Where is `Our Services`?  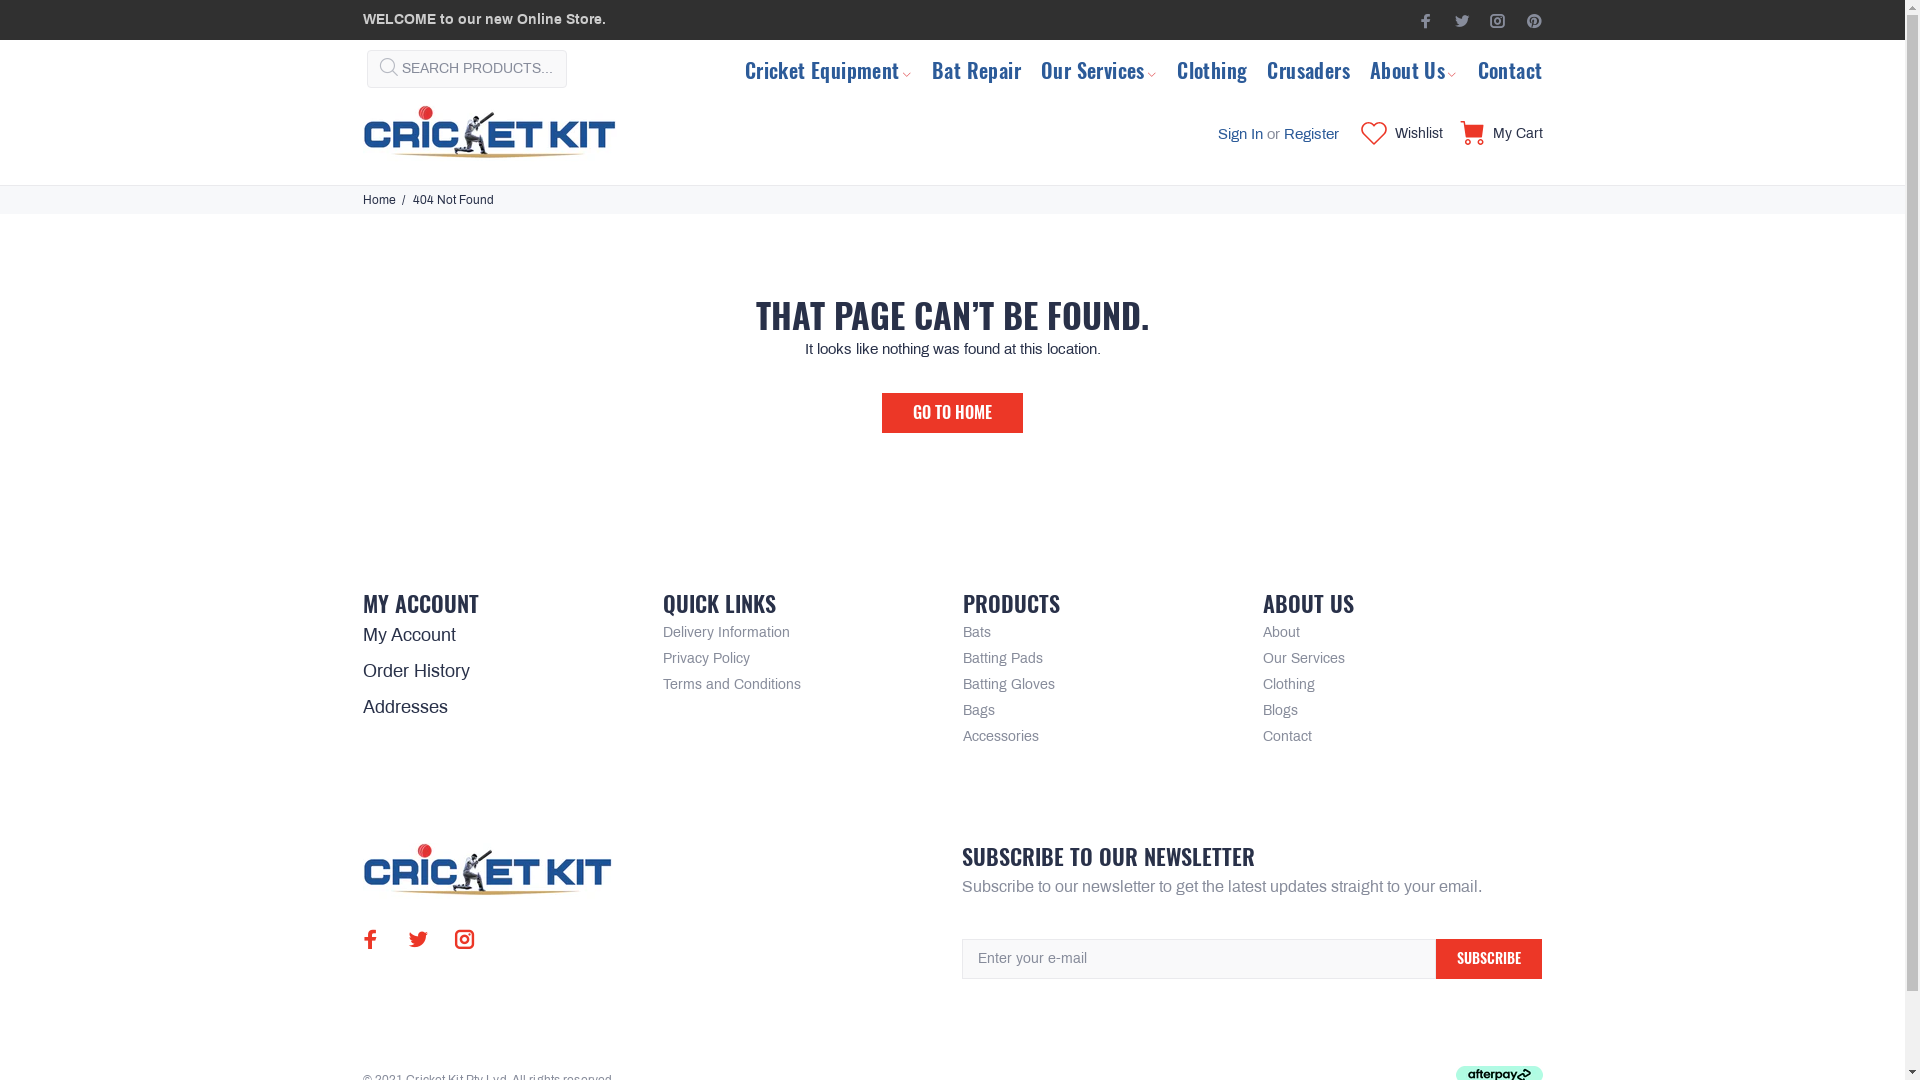 Our Services is located at coordinates (1303, 659).